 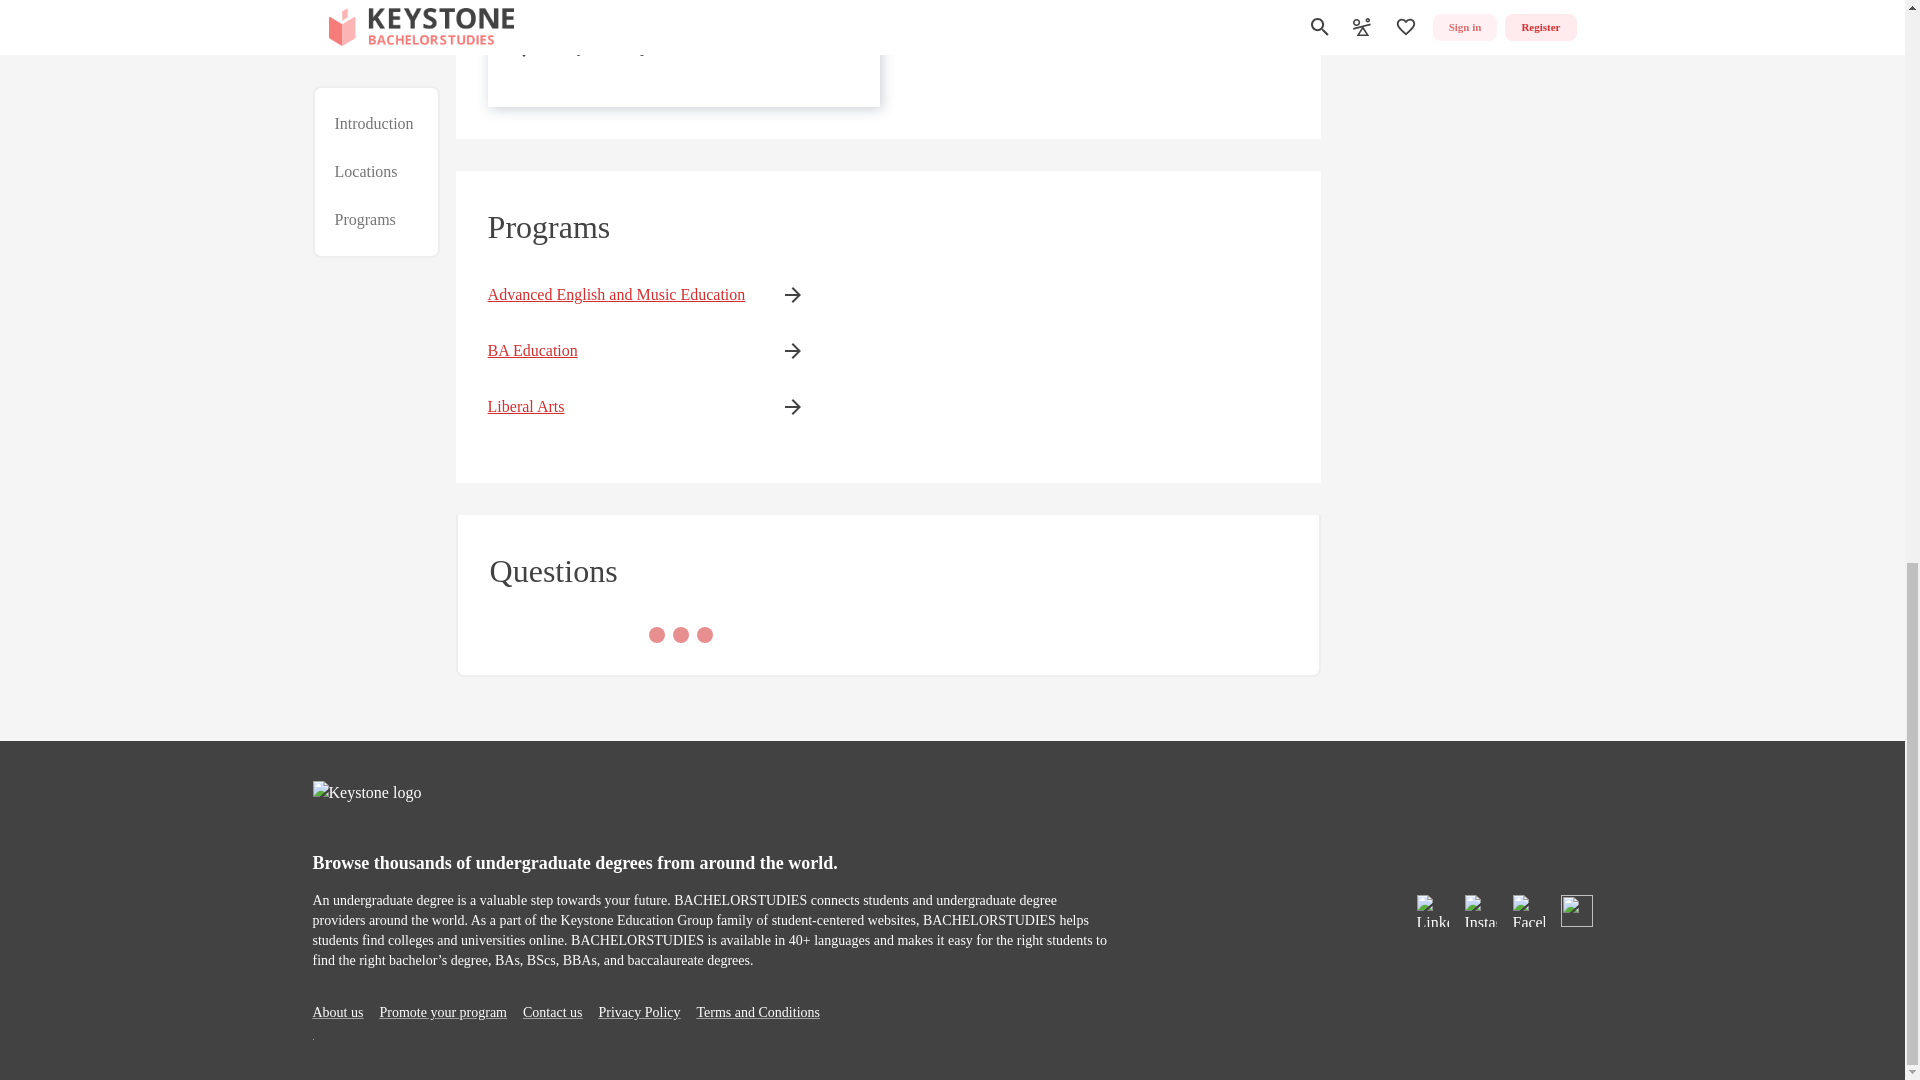 What do you see at coordinates (616, 294) in the screenshot?
I see `Advanced English and Music Education` at bounding box center [616, 294].